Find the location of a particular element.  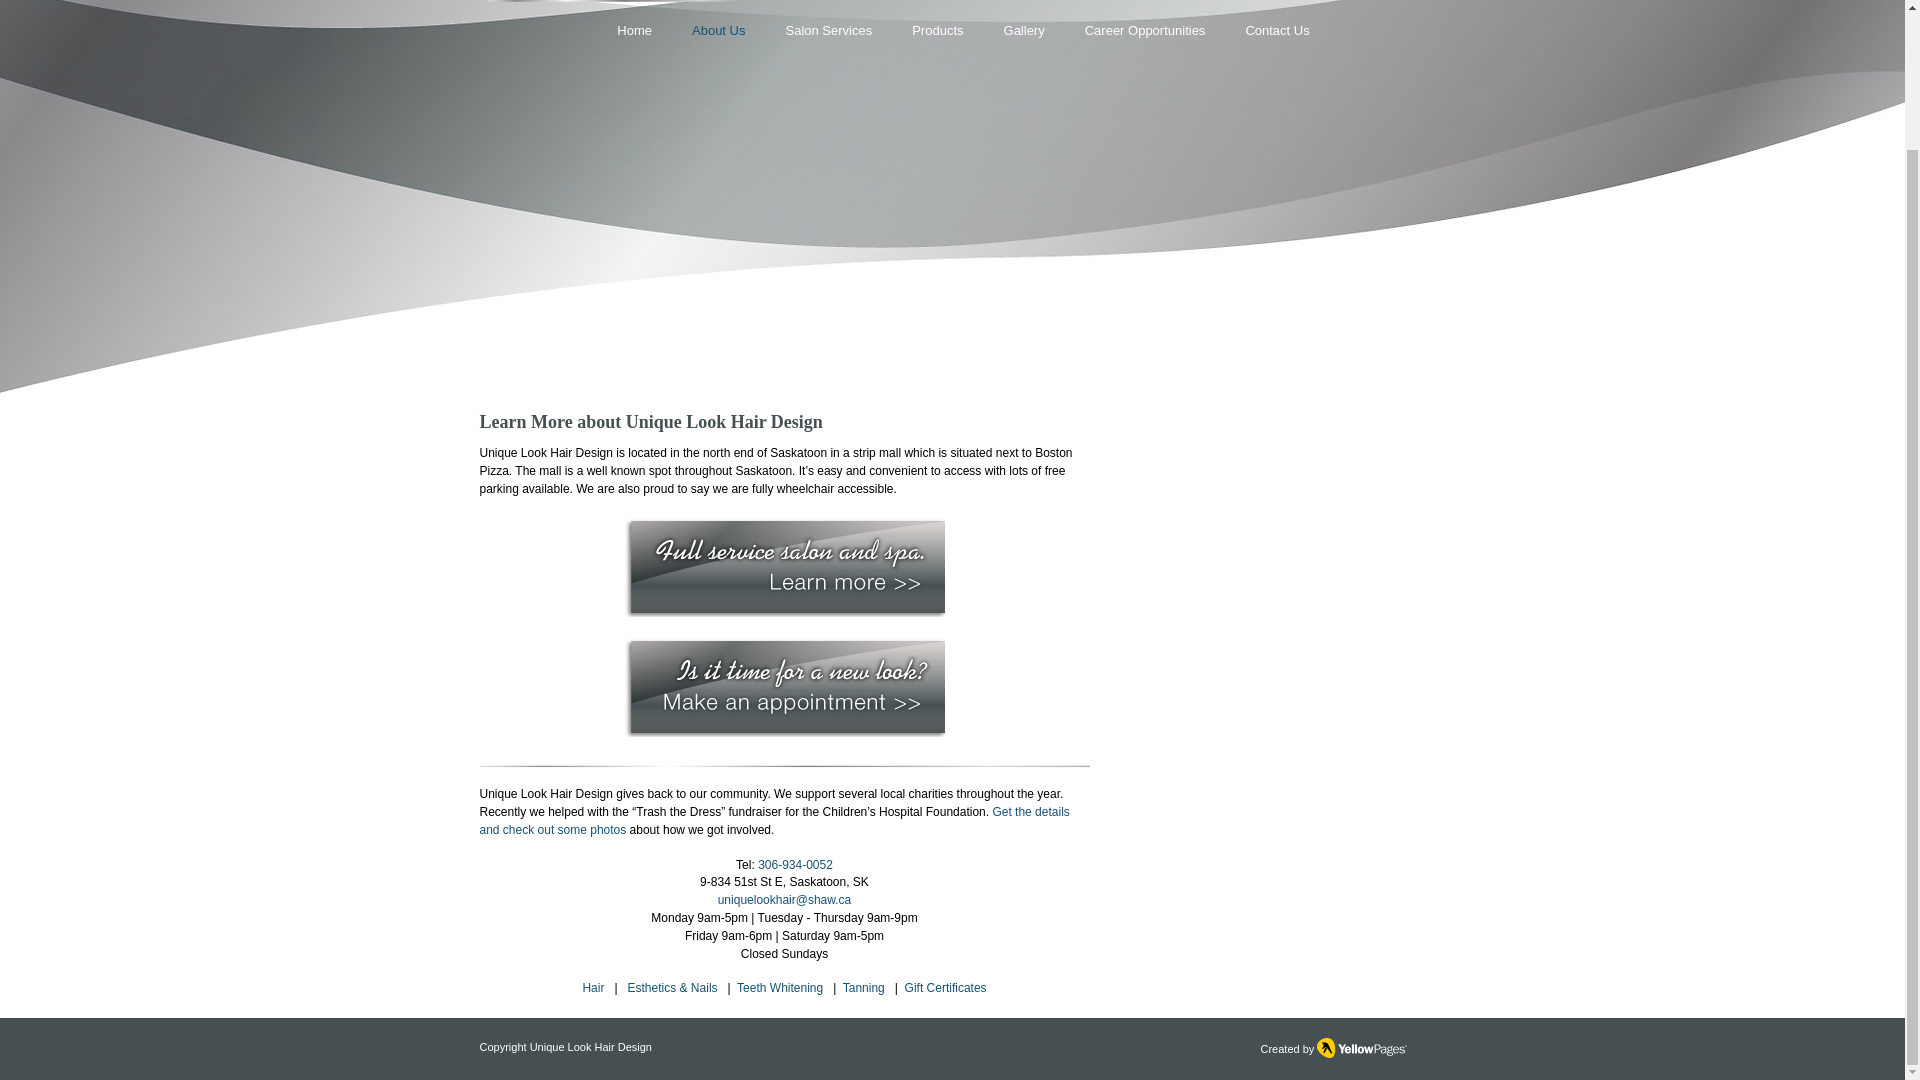

Salon Services is located at coordinates (828, 30).